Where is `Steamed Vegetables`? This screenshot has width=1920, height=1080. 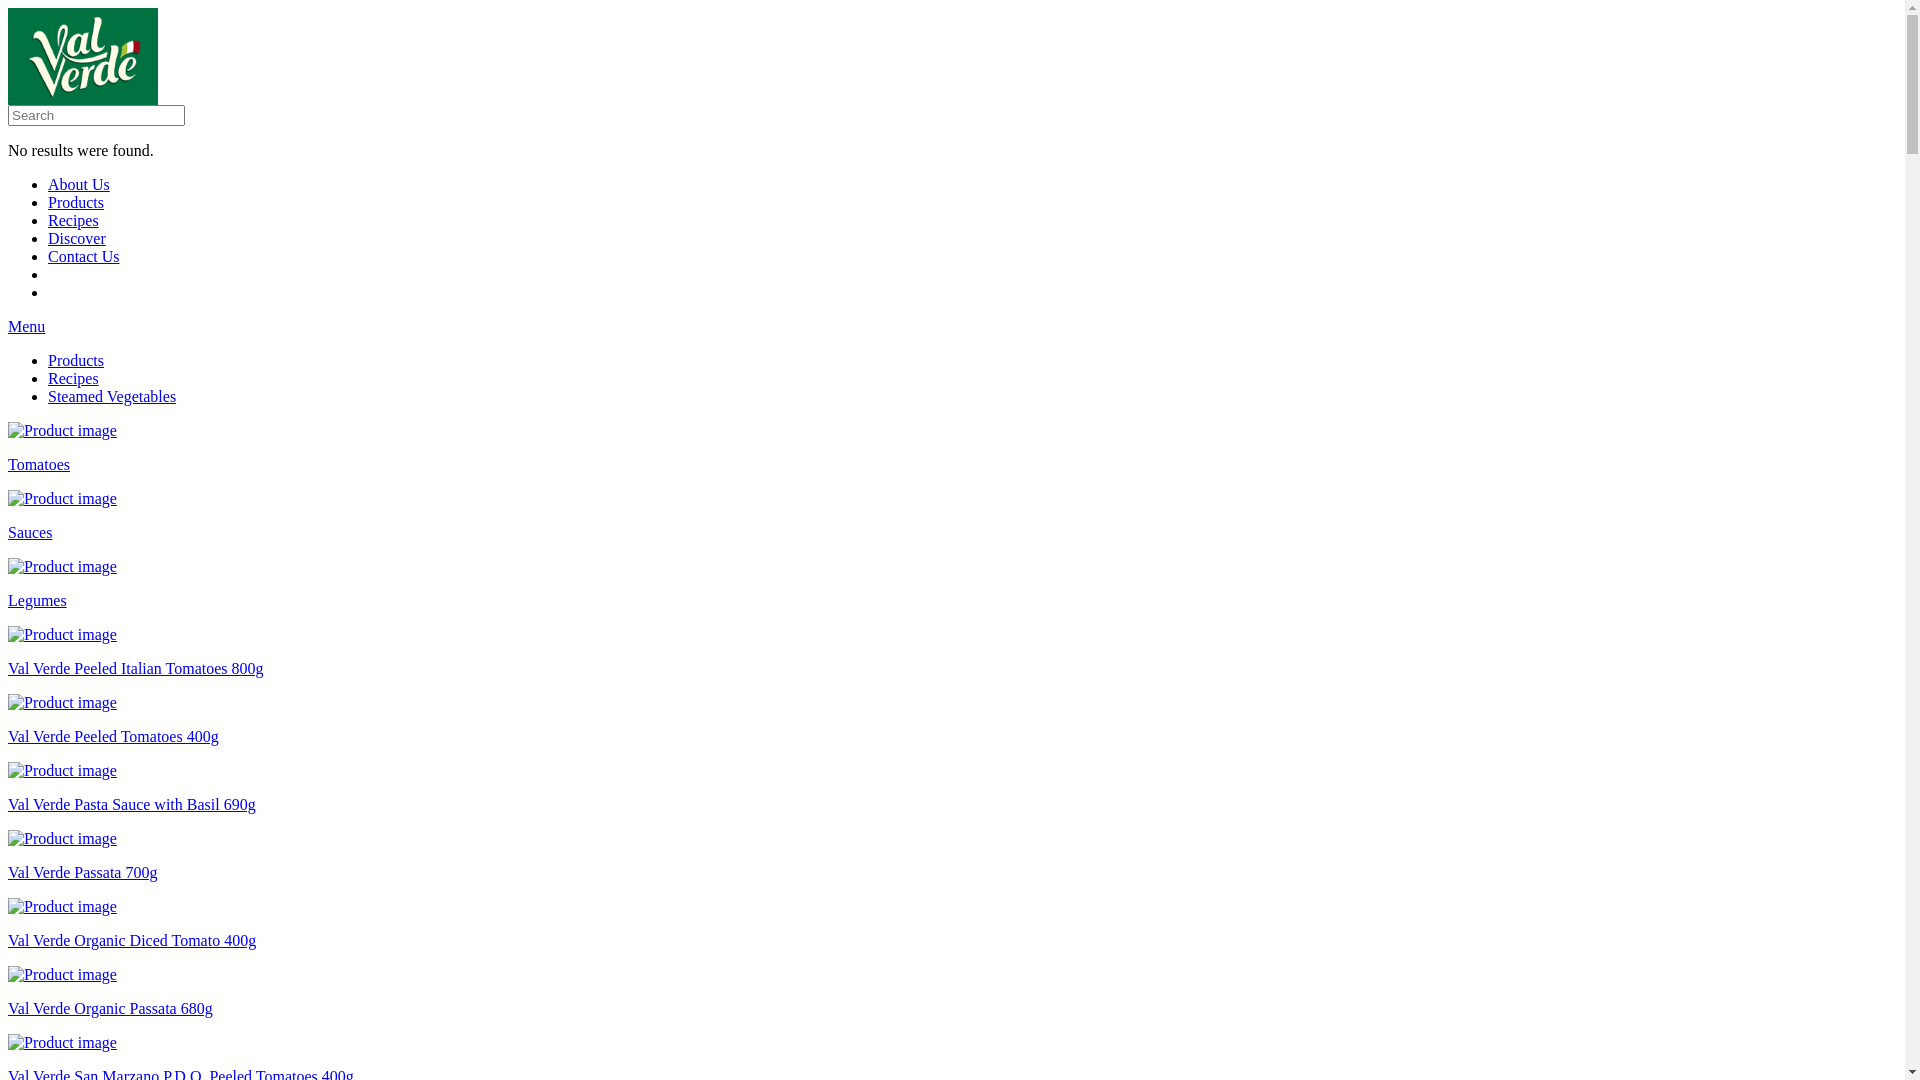
Steamed Vegetables is located at coordinates (112, 396).